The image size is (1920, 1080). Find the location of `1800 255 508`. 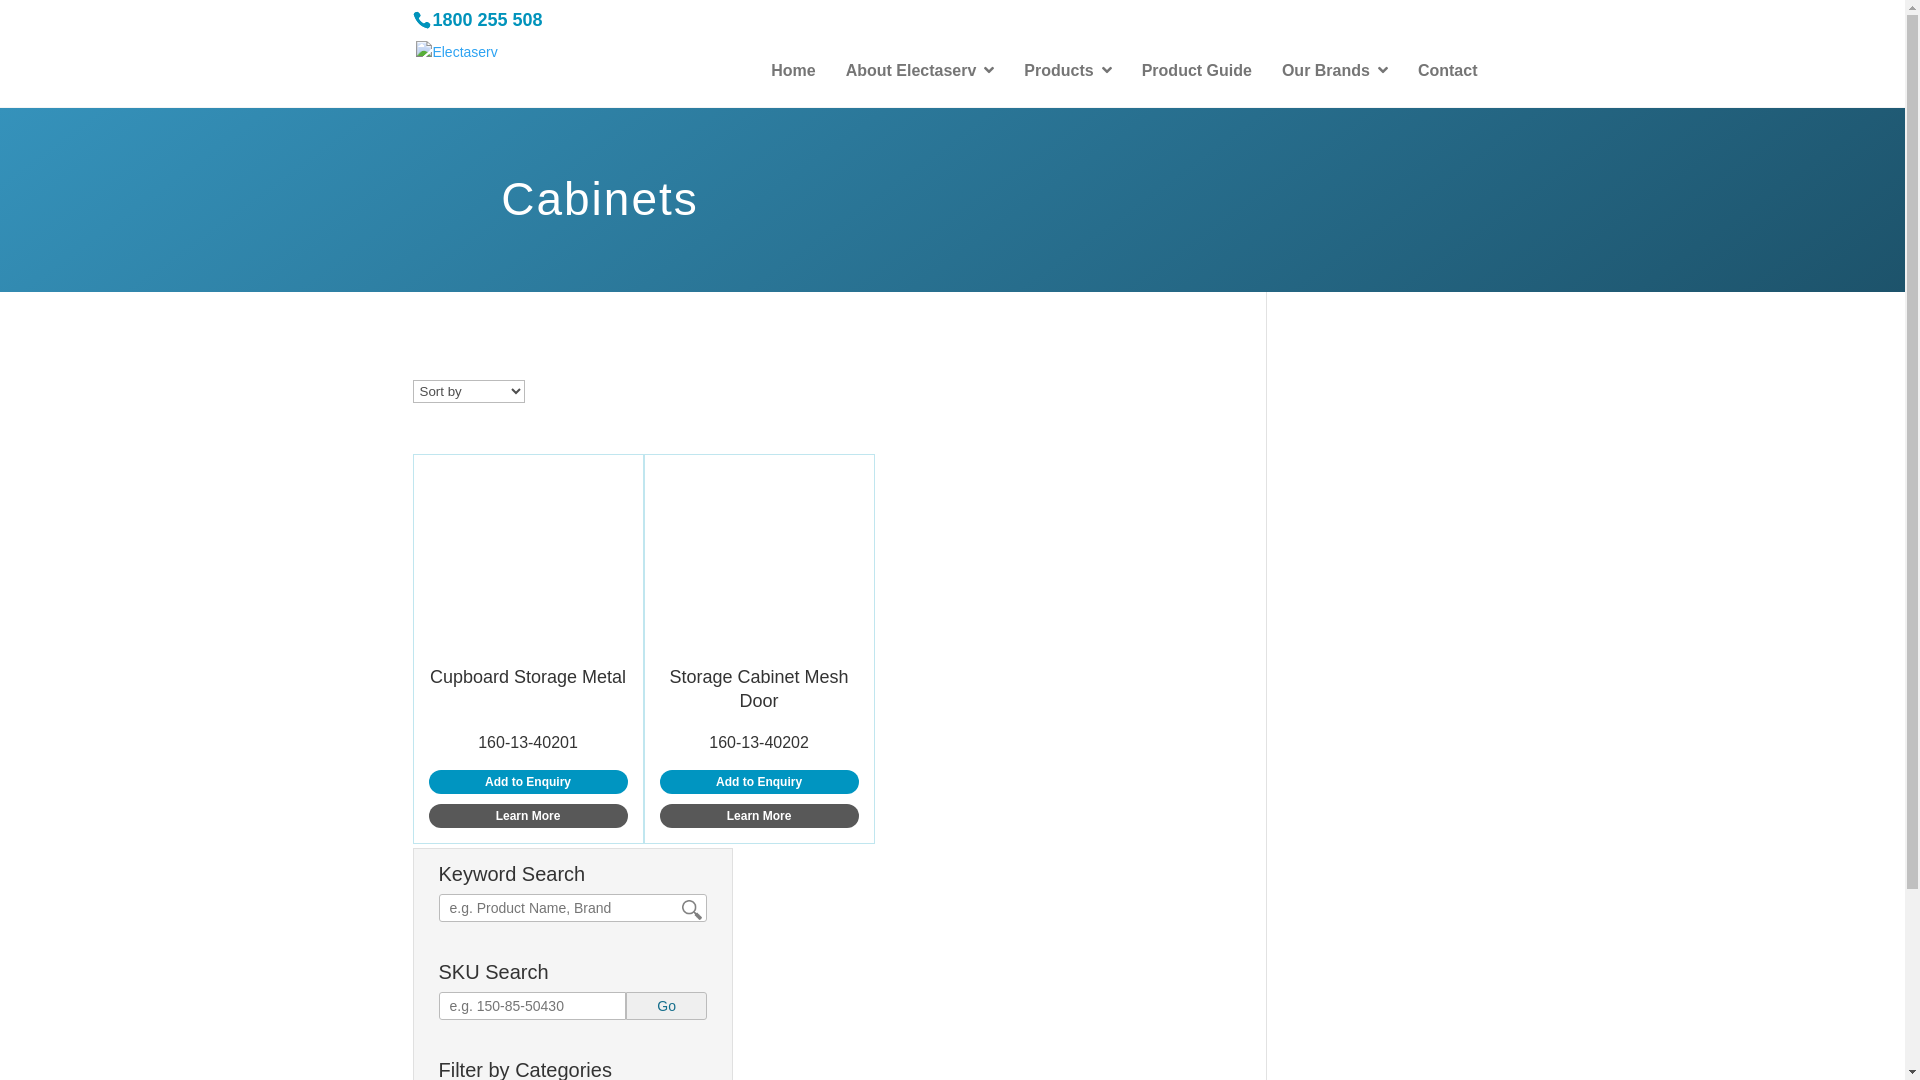

1800 255 508 is located at coordinates (487, 20).